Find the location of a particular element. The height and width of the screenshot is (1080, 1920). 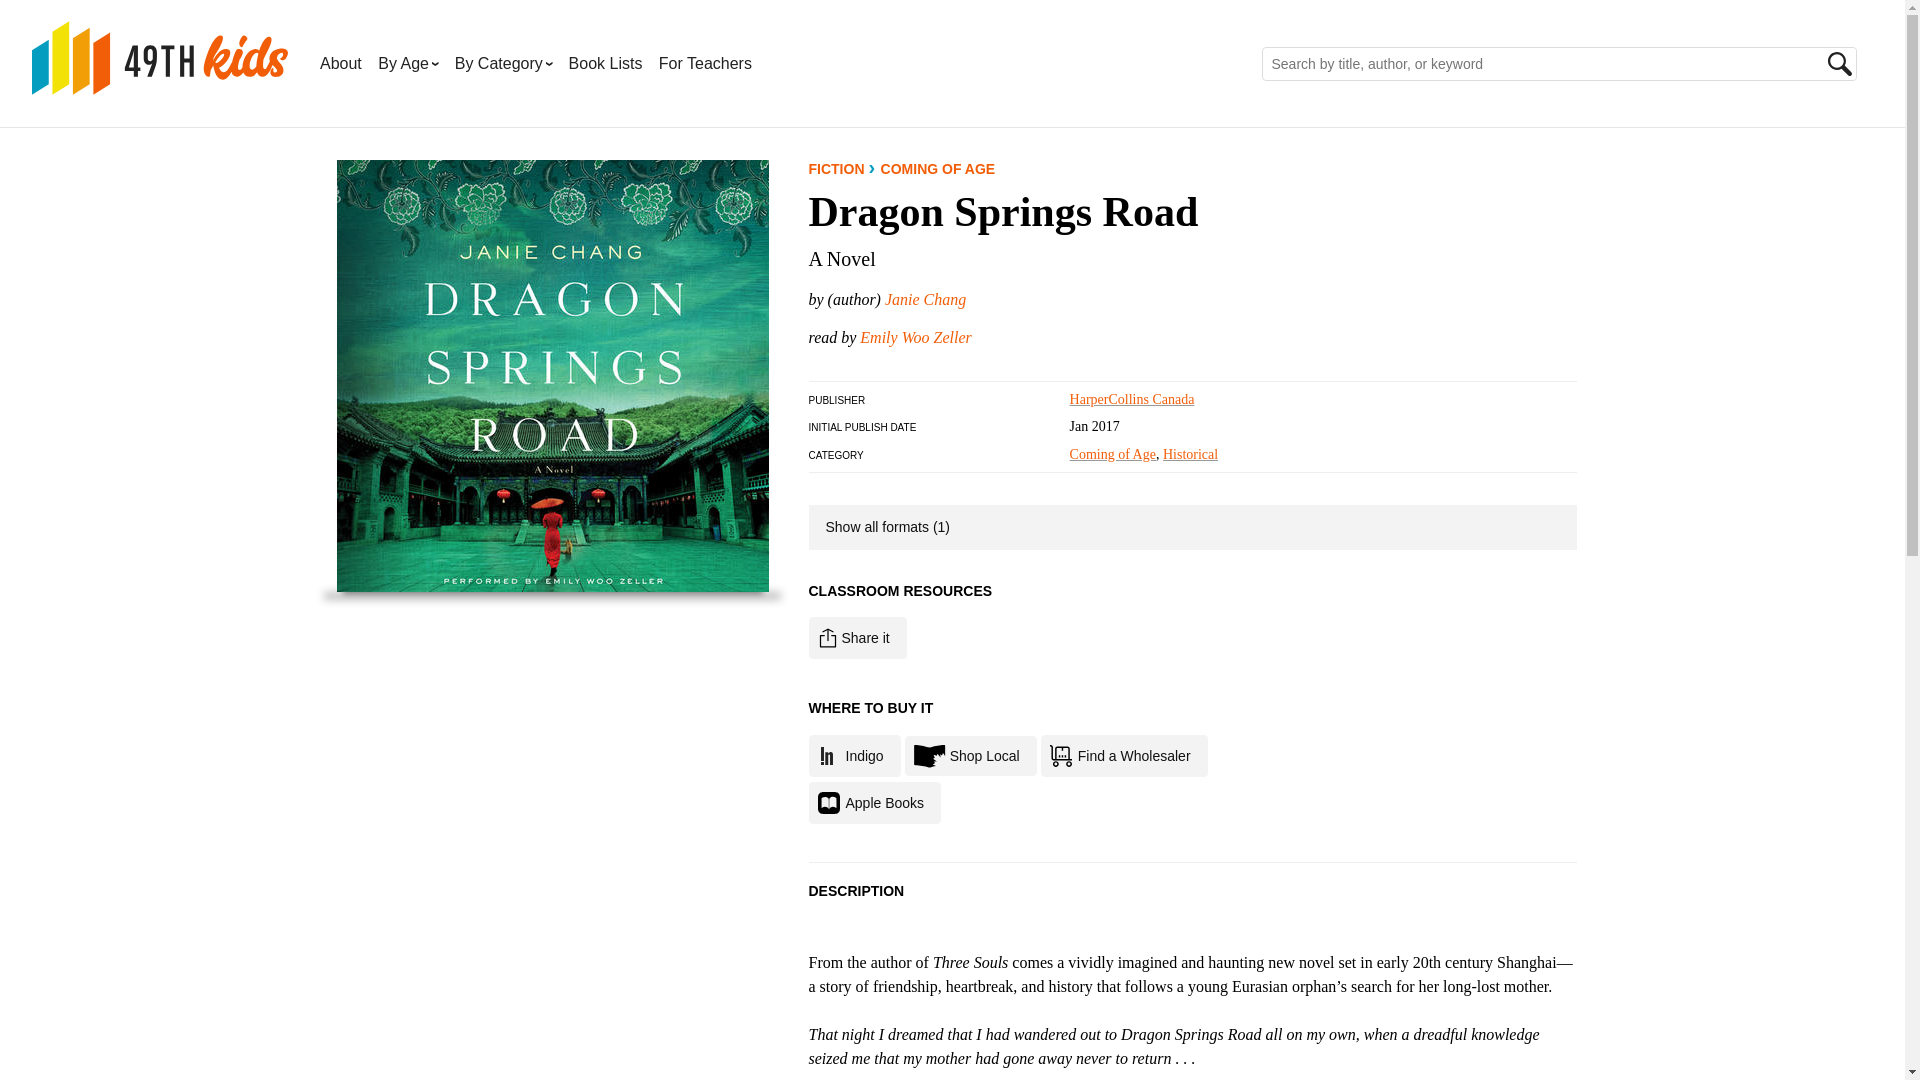

View HarperCollins Canada books is located at coordinates (1132, 400).